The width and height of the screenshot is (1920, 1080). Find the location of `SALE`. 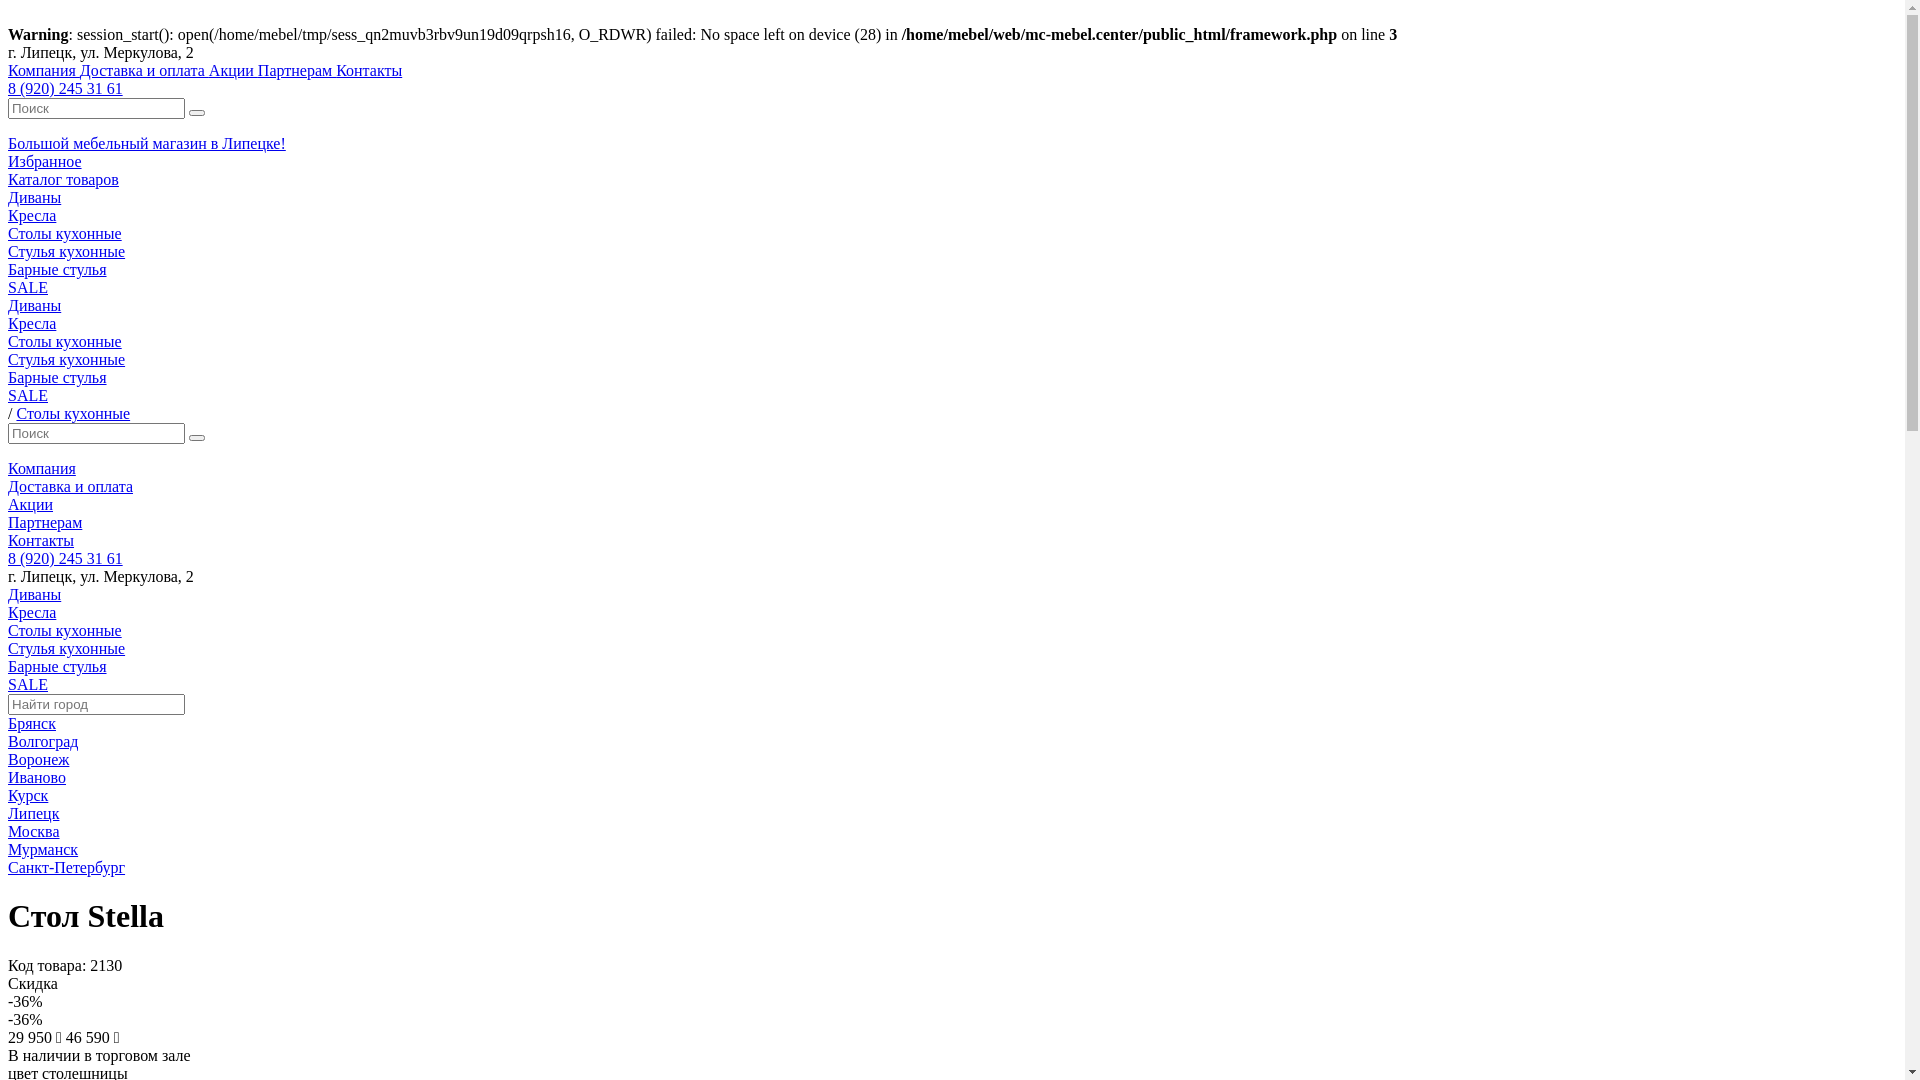

SALE is located at coordinates (28, 684).